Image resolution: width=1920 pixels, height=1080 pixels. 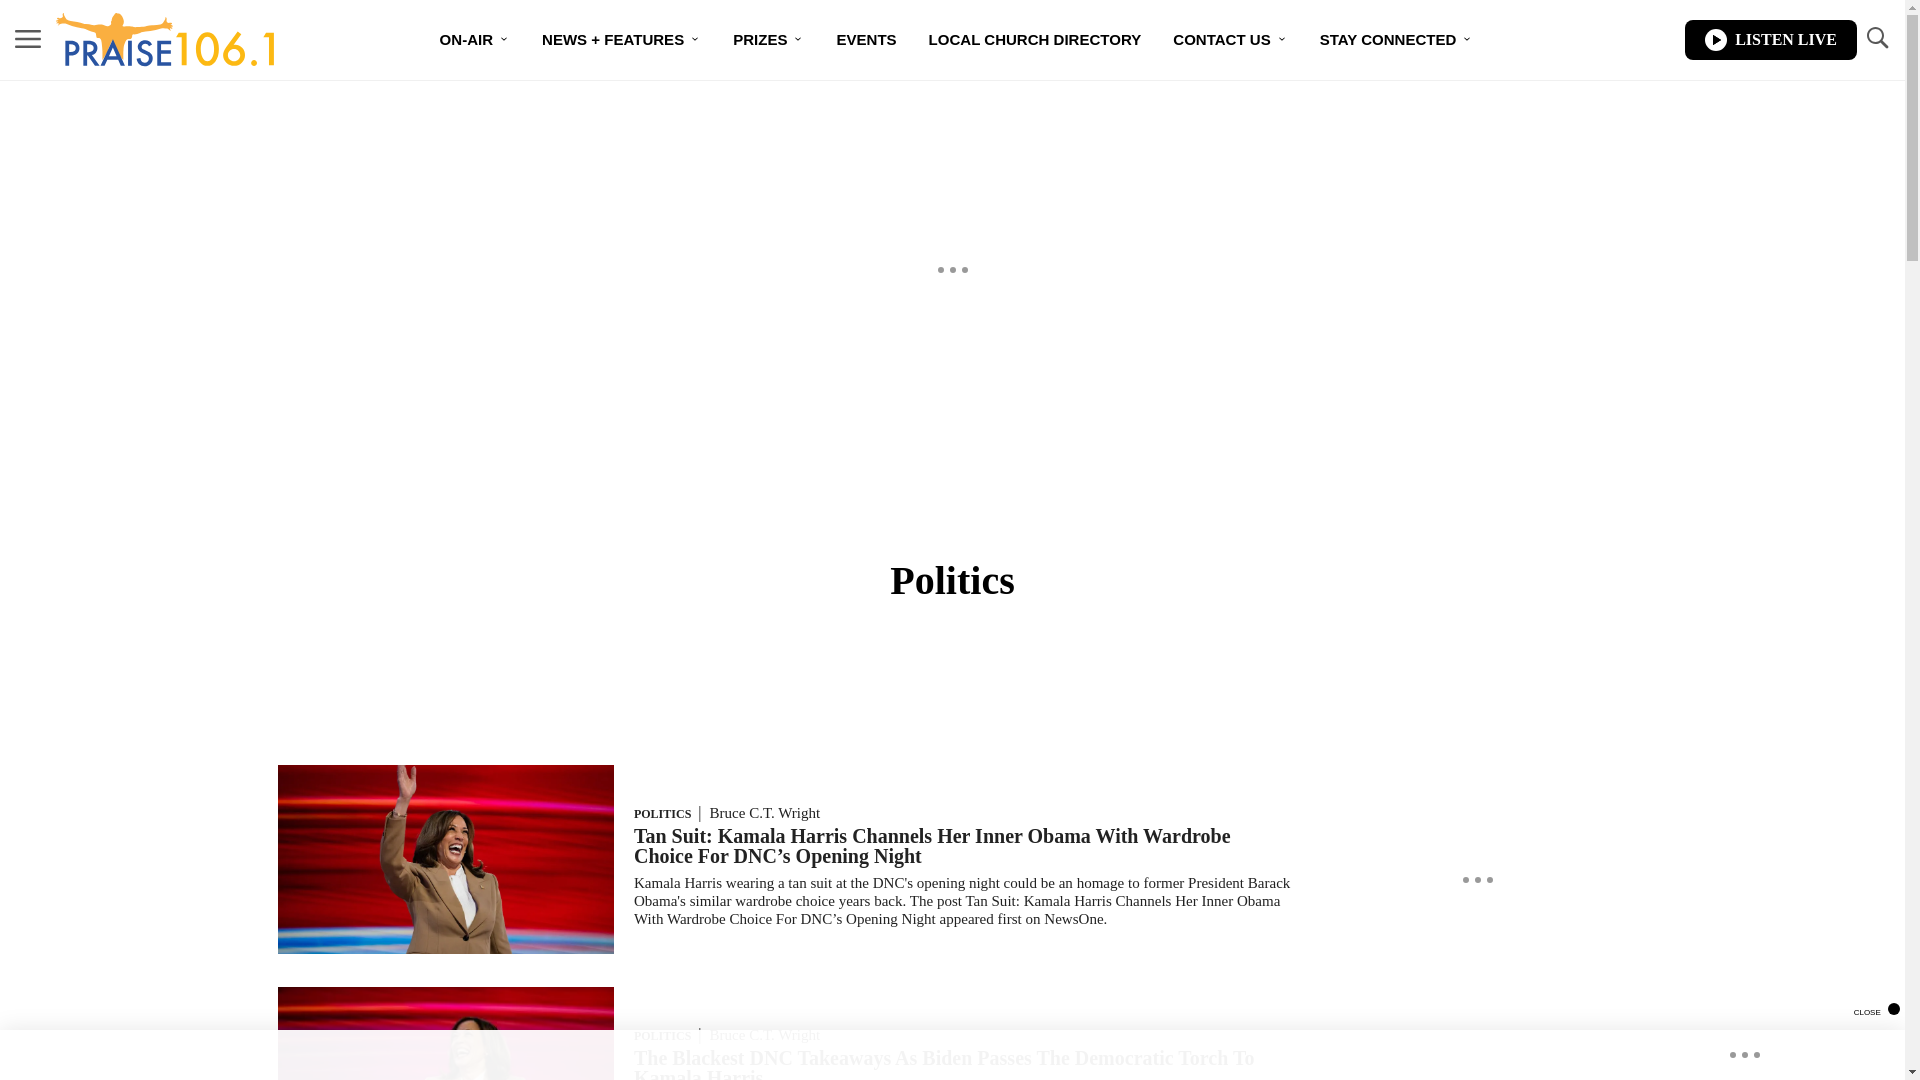 I want to click on CONTACT US, so click(x=1230, y=40).